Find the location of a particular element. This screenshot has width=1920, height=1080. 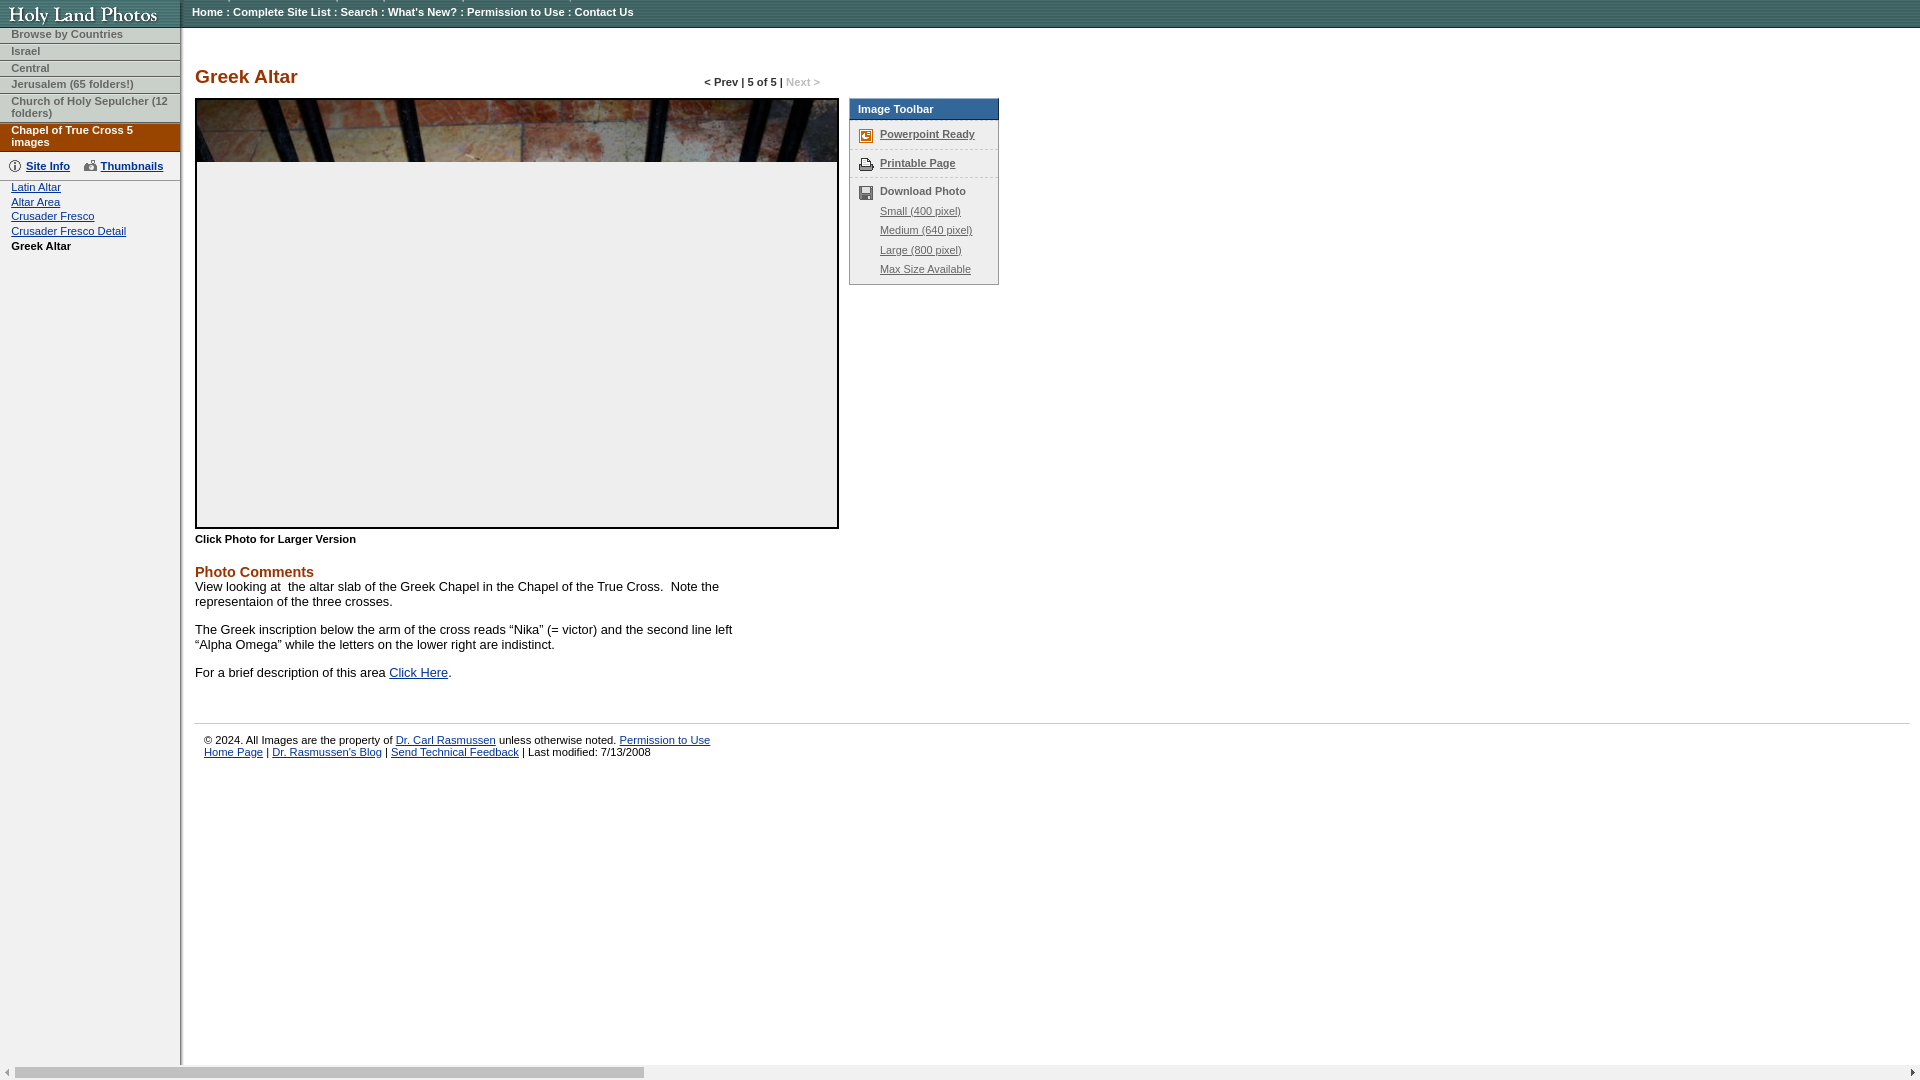

Site Info is located at coordinates (42, 165).